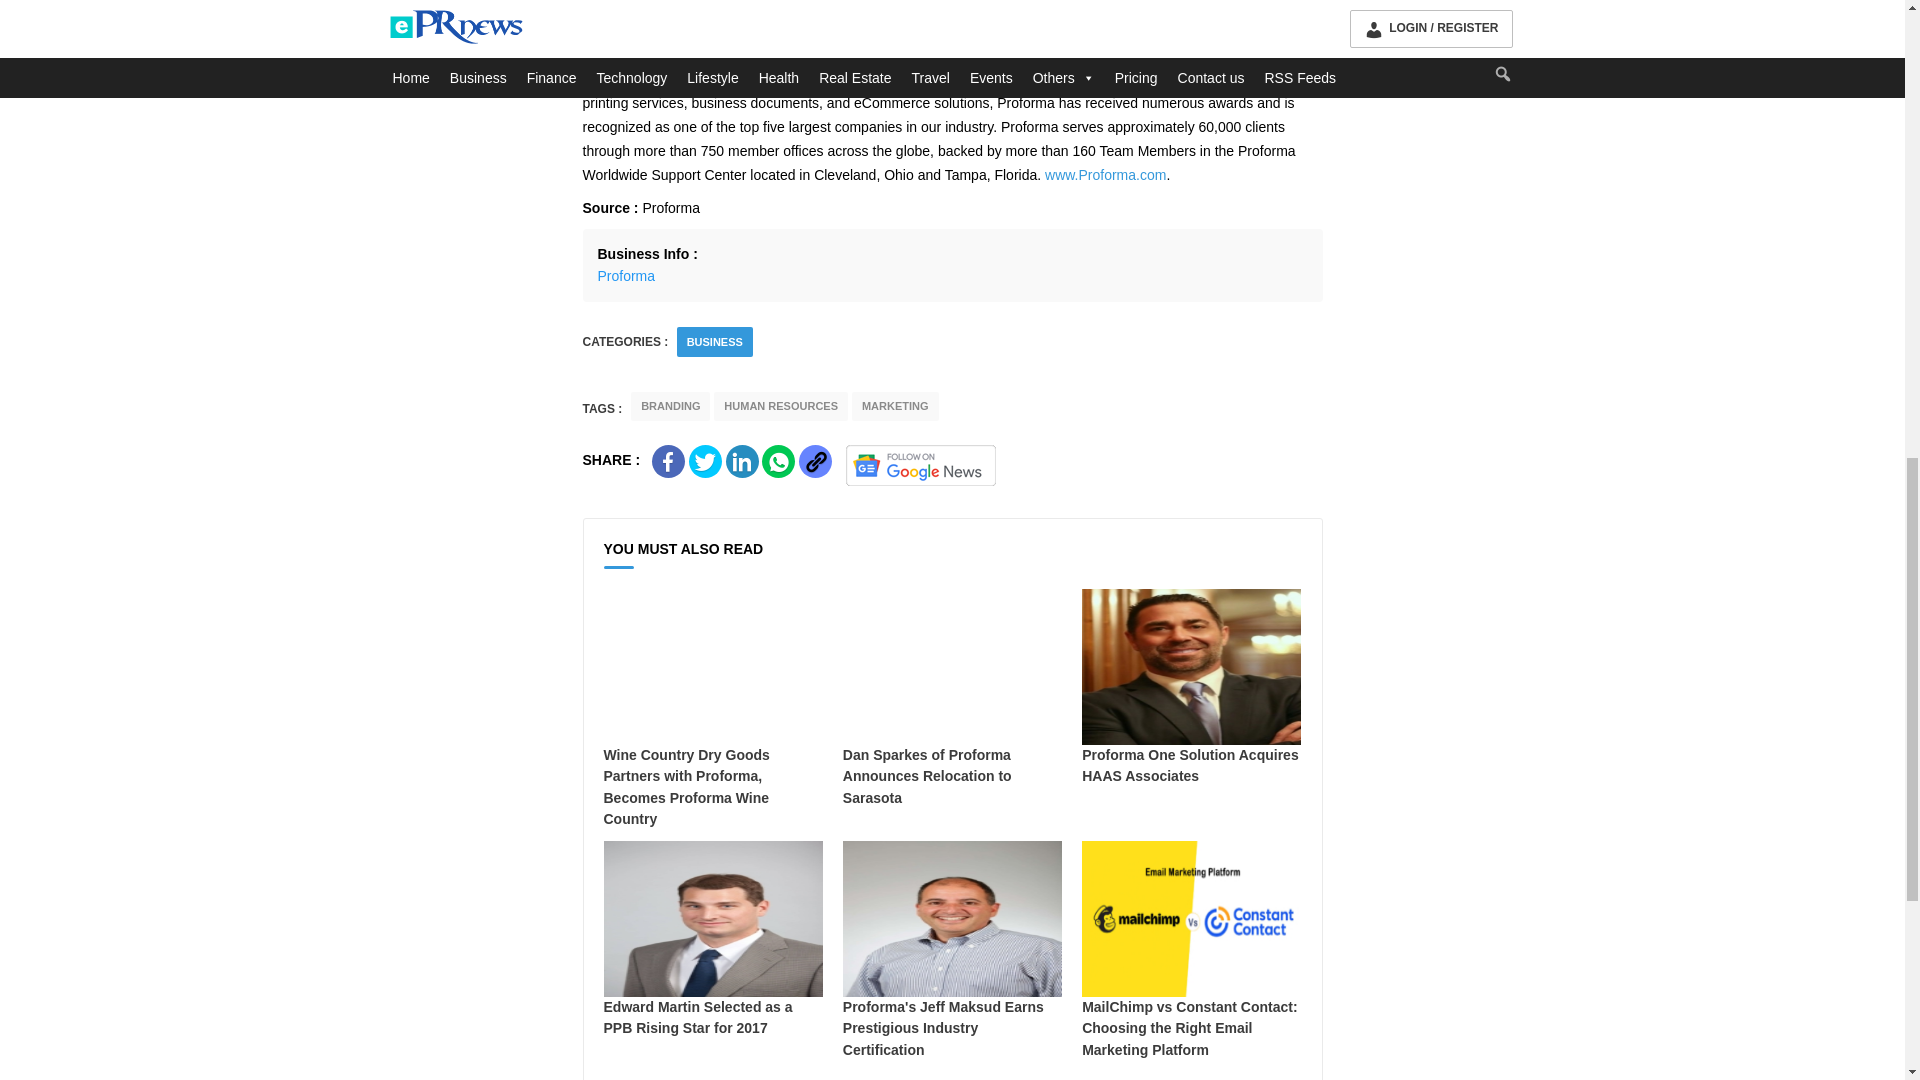  Describe the element at coordinates (895, 406) in the screenshot. I see `MARKETING` at that location.